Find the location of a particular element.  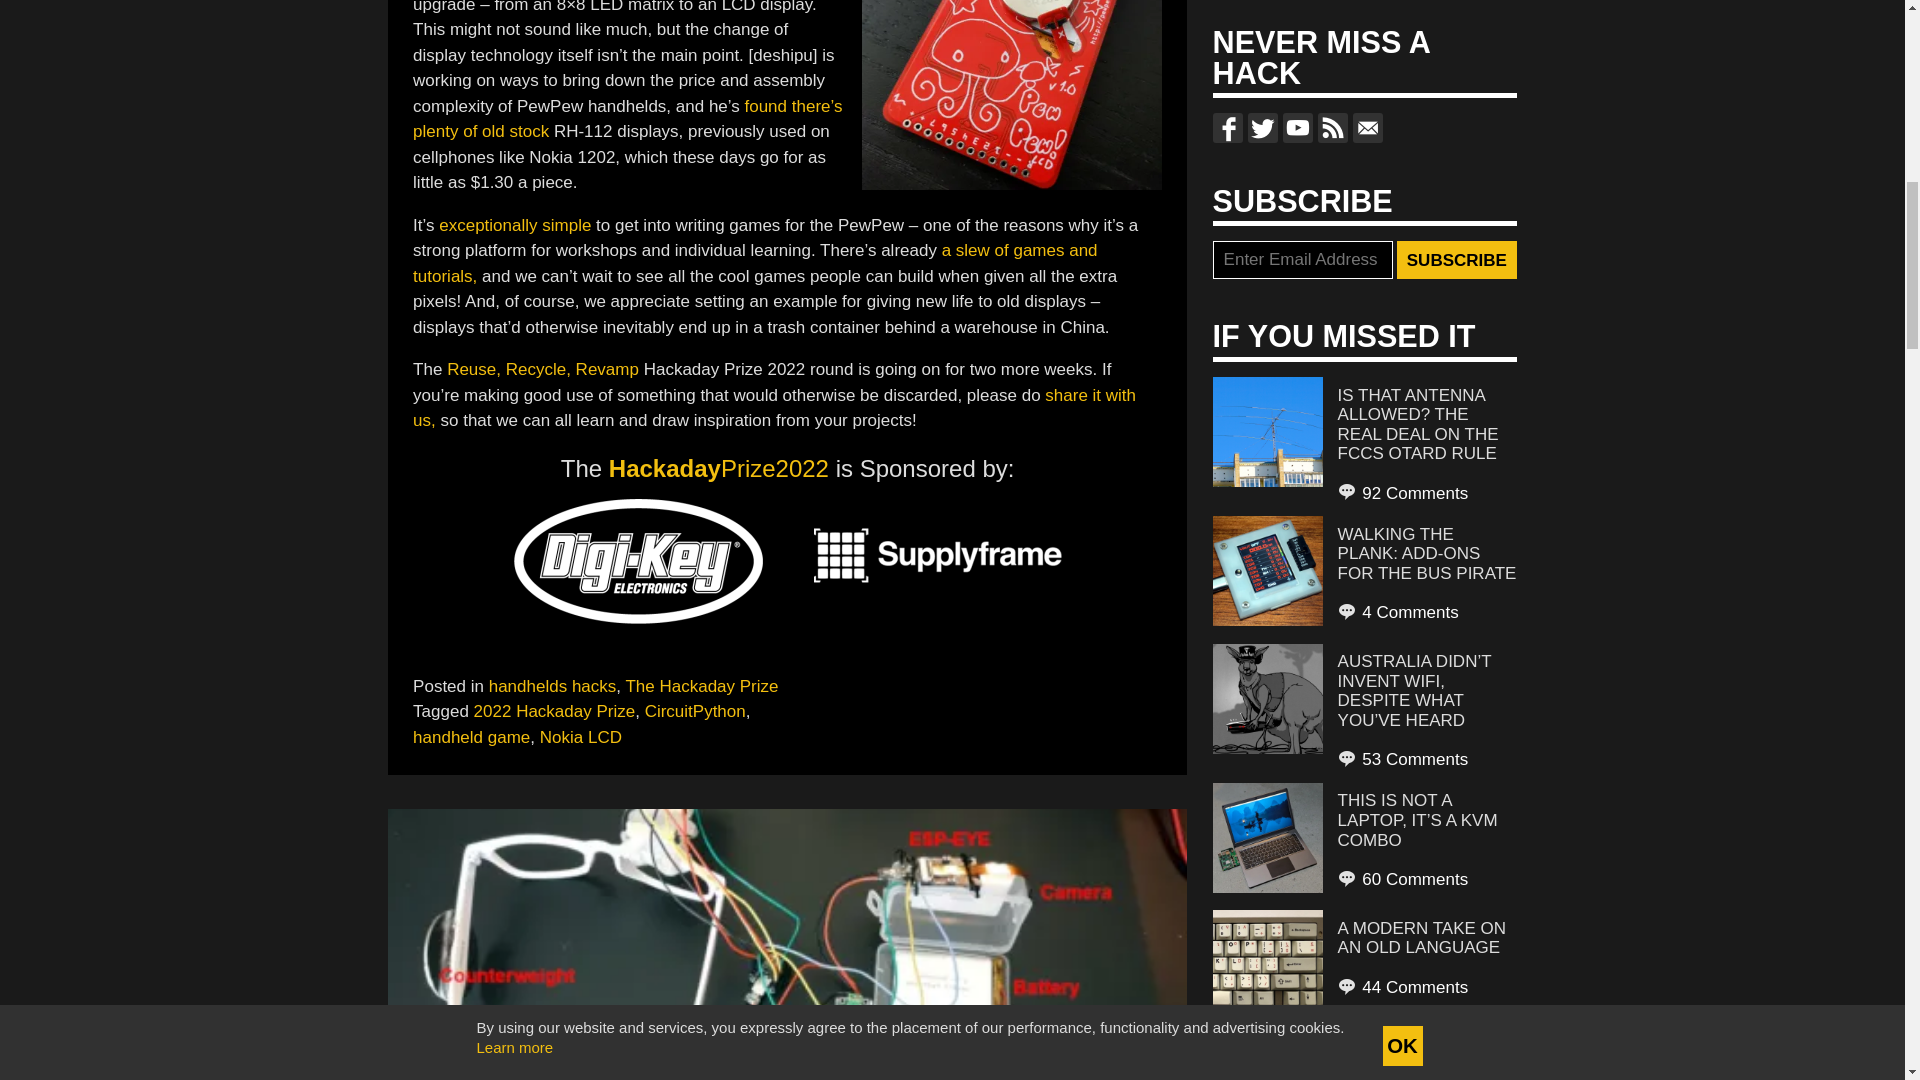

CircuitPython is located at coordinates (696, 712).